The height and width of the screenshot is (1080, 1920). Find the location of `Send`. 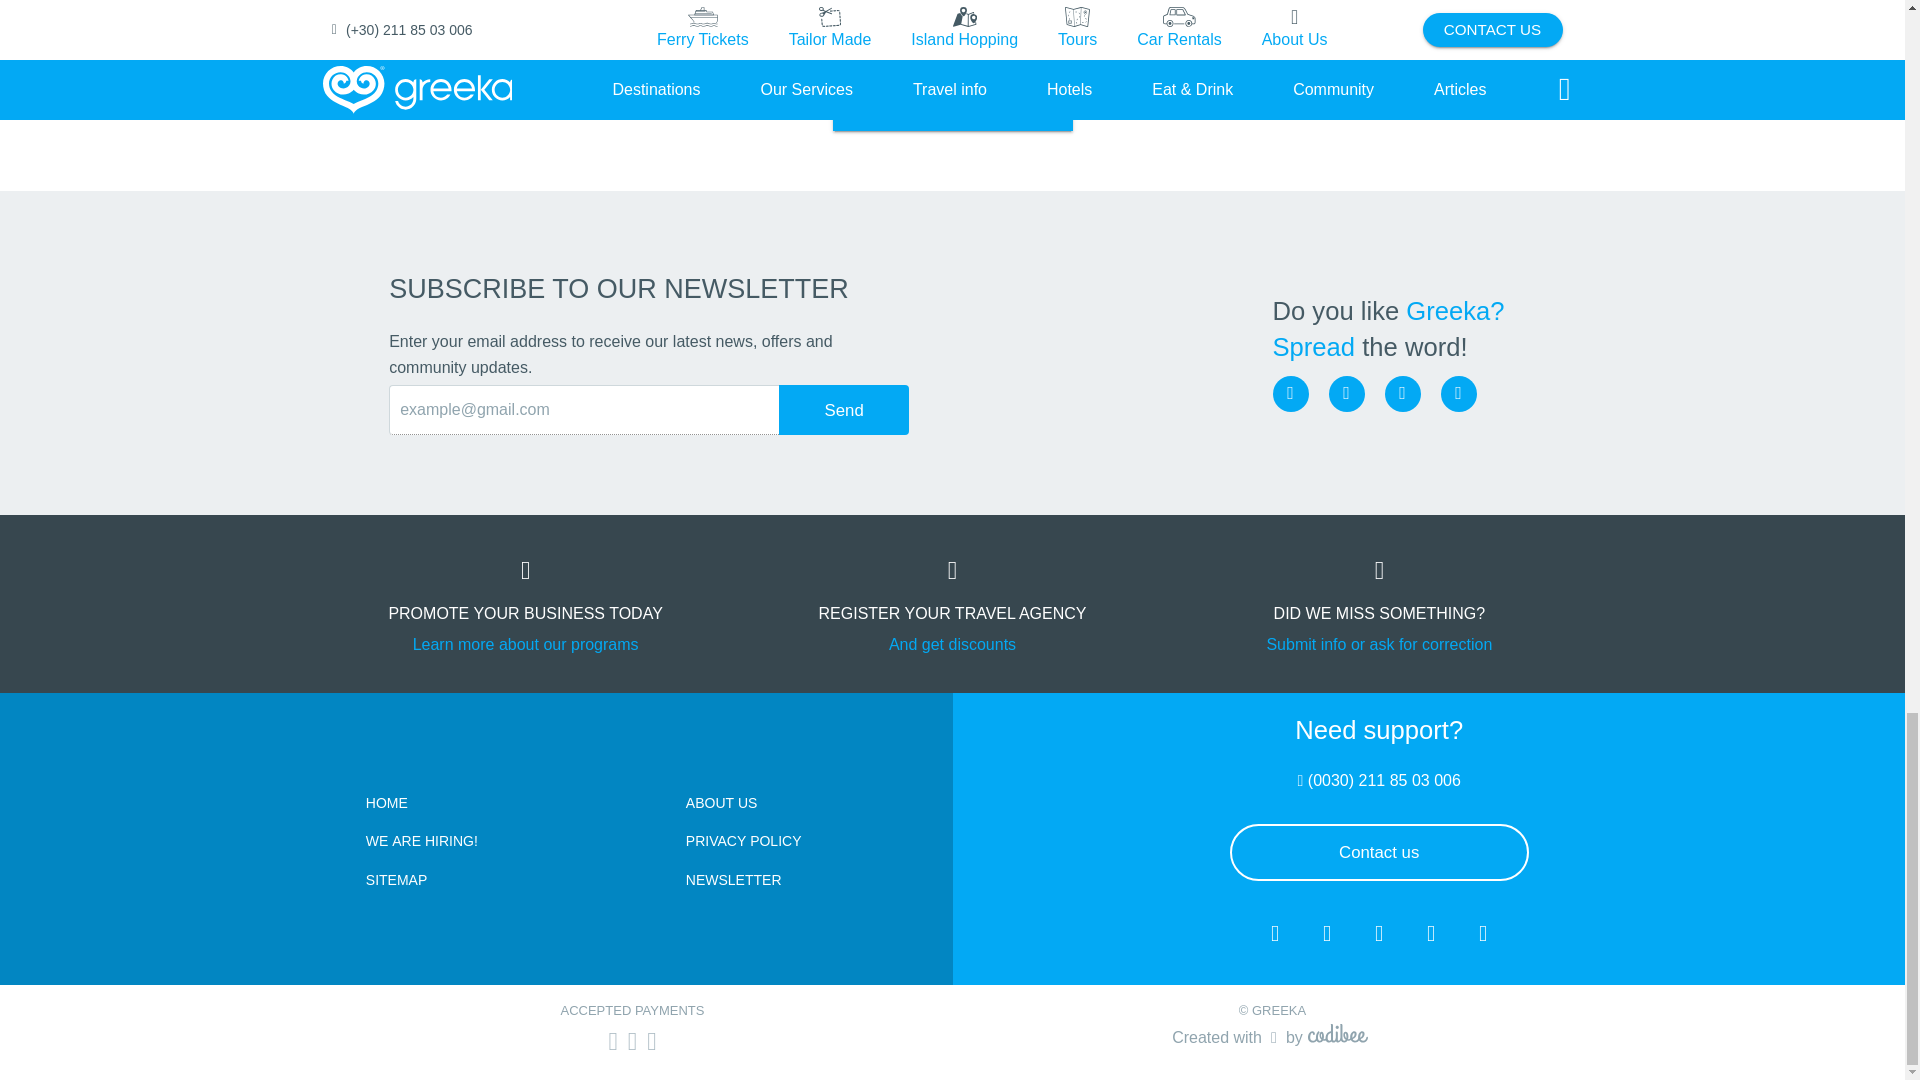

Send is located at coordinates (844, 410).